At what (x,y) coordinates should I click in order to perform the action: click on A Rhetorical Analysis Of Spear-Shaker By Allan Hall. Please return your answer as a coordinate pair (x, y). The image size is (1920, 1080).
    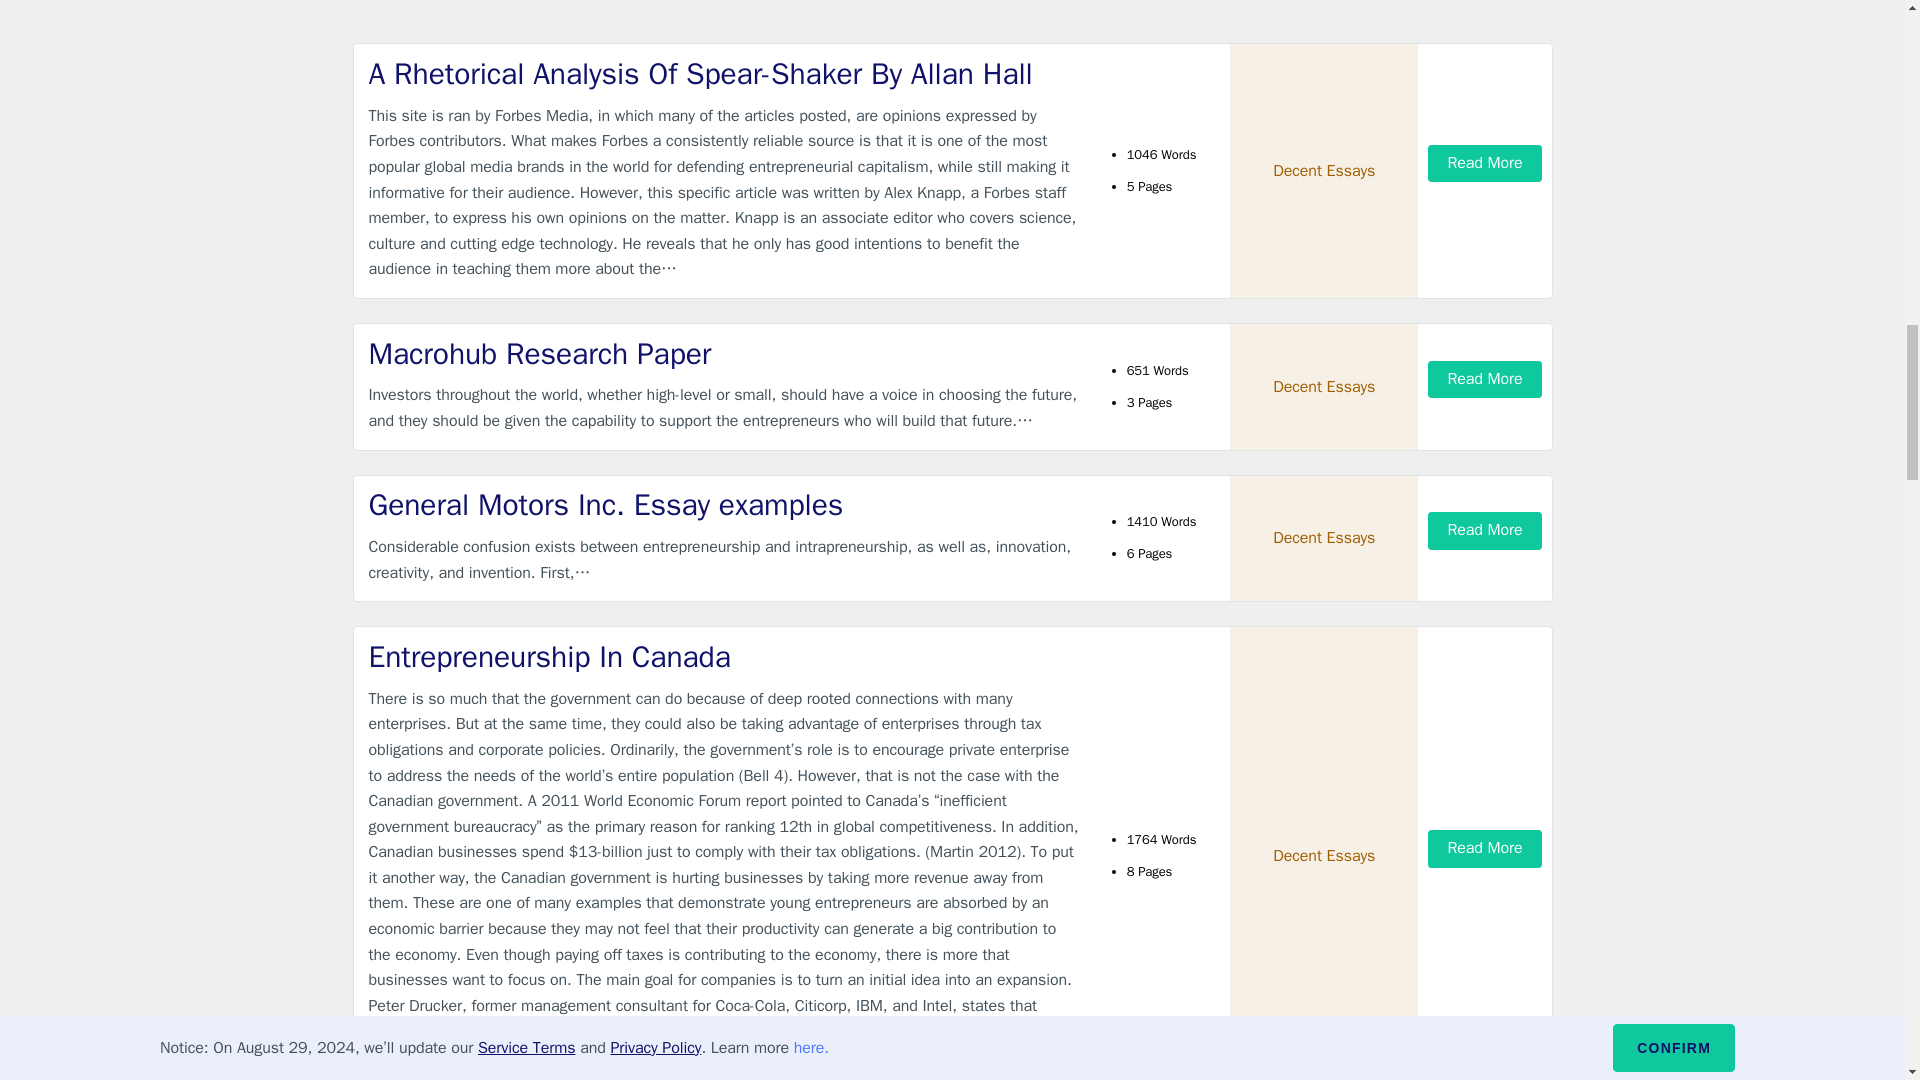
    Looking at the image, I should click on (724, 74).